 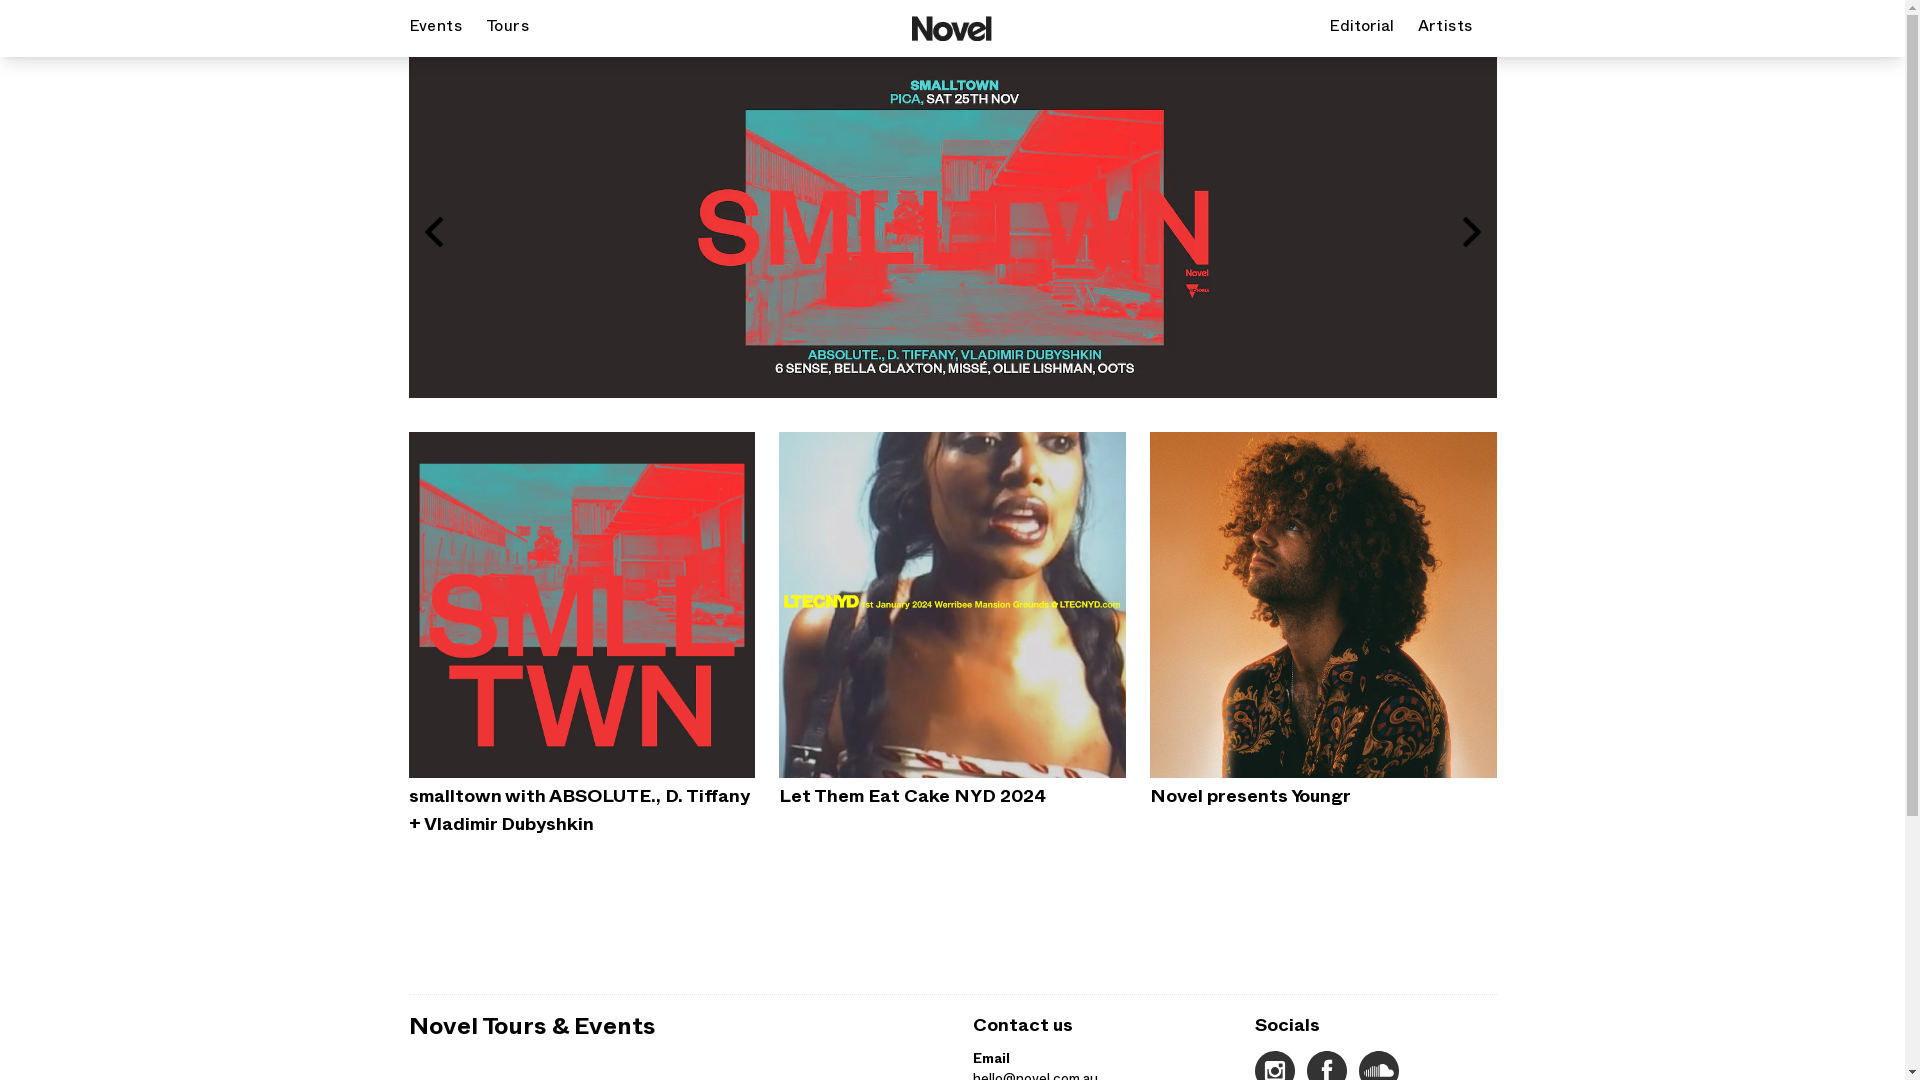 What do you see at coordinates (434, 29) in the screenshot?
I see `Events` at bounding box center [434, 29].